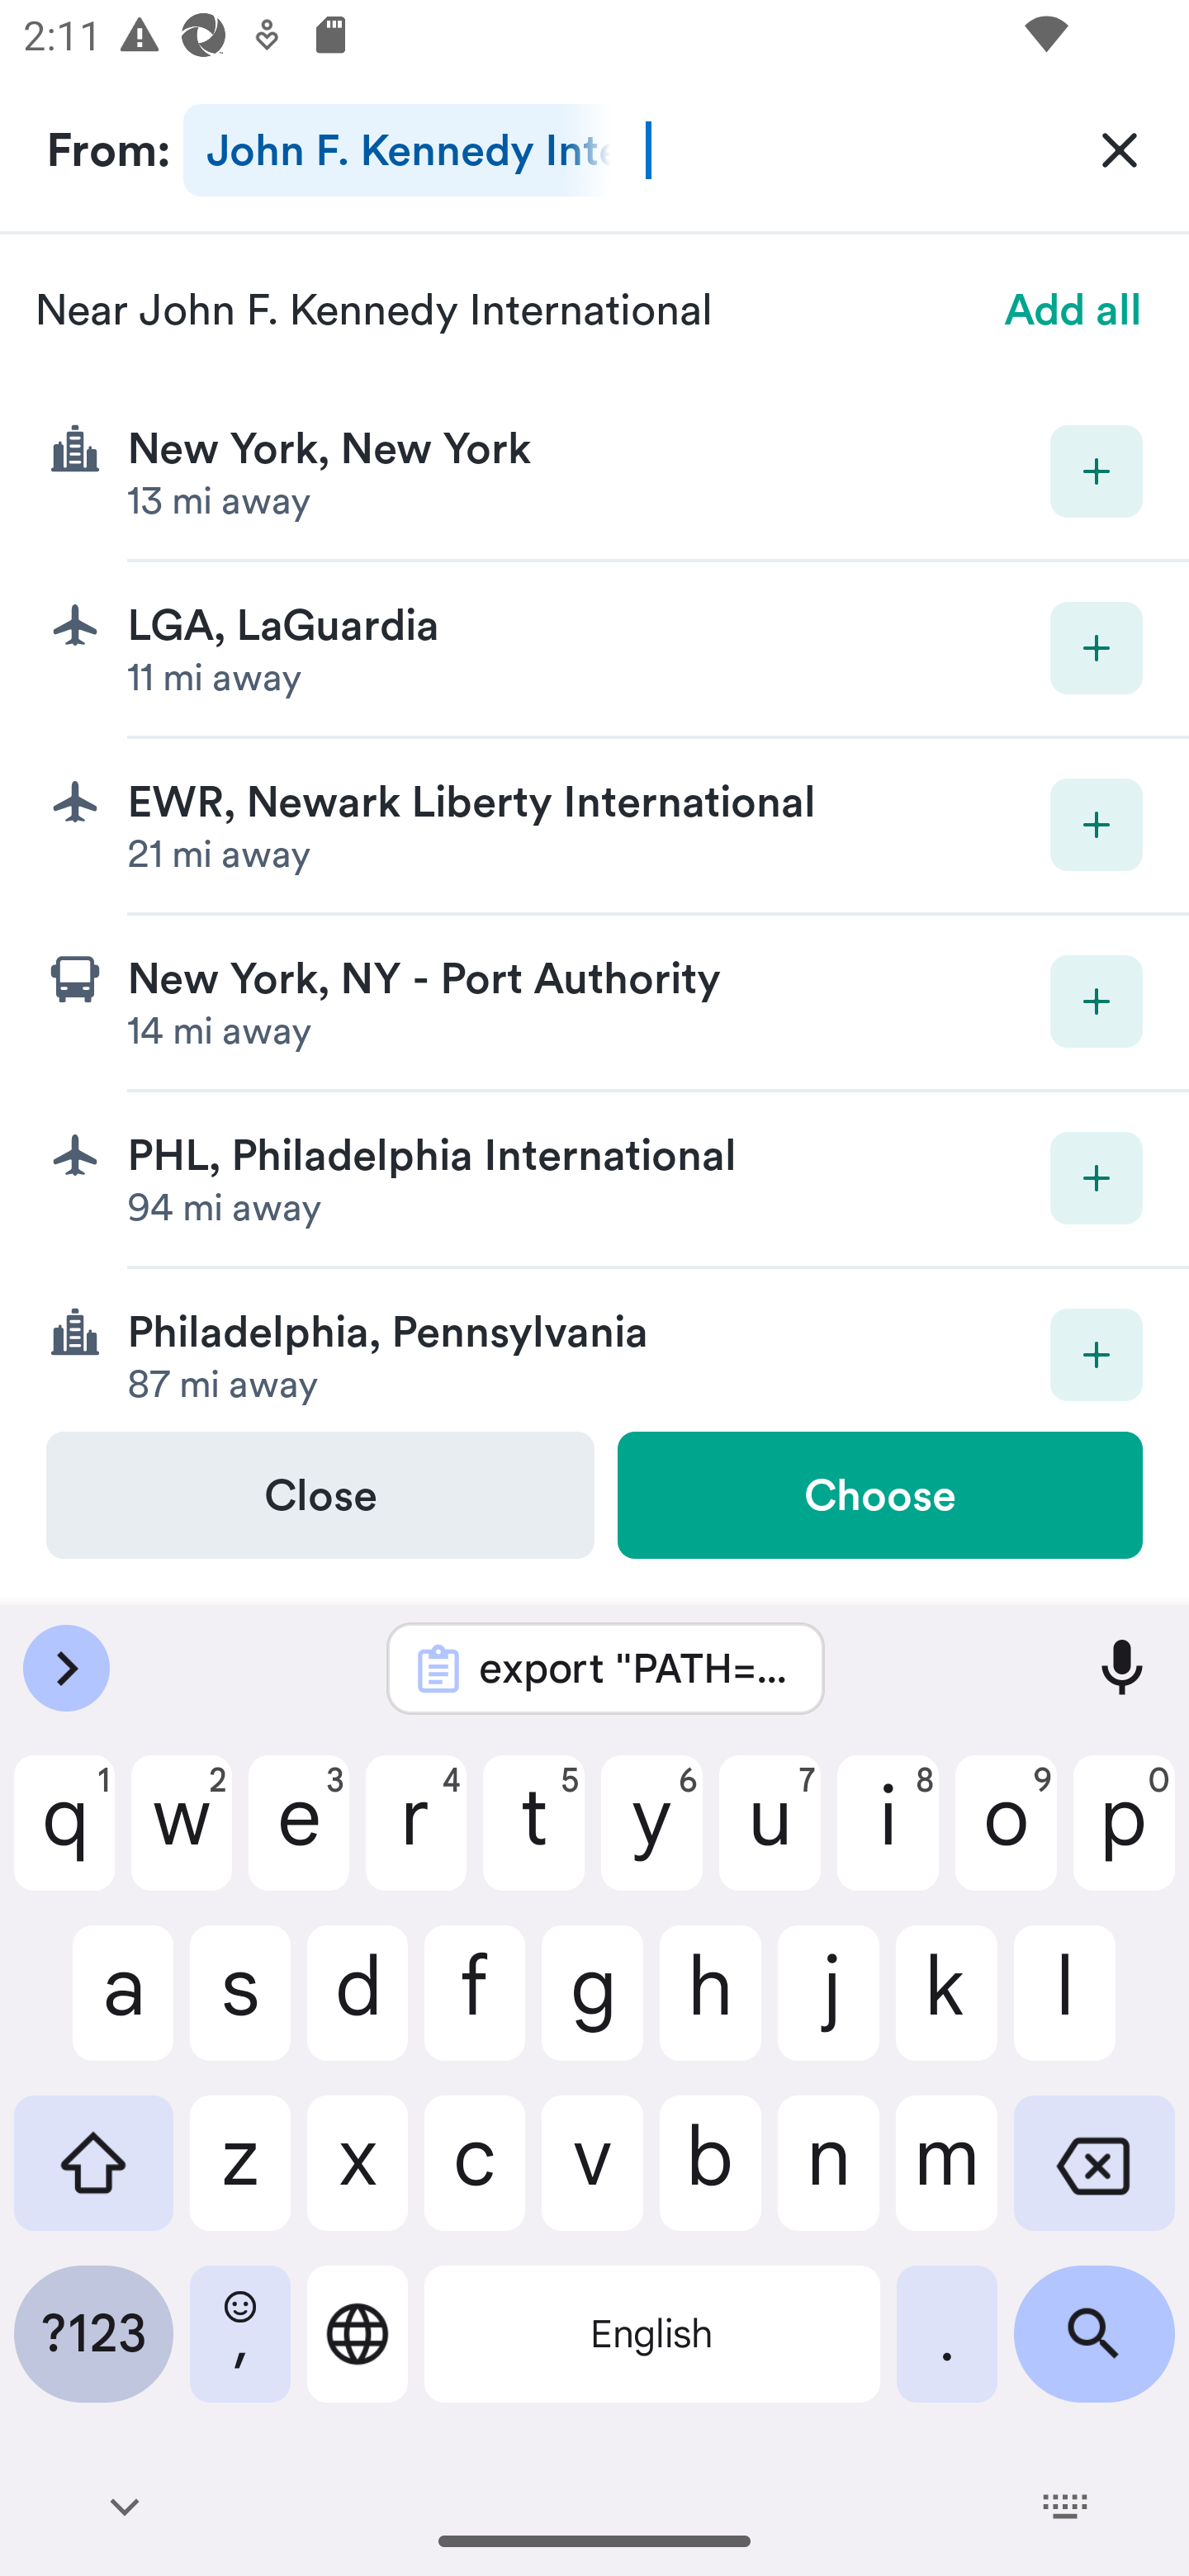  What do you see at coordinates (1097, 471) in the screenshot?
I see `Add destination` at bounding box center [1097, 471].